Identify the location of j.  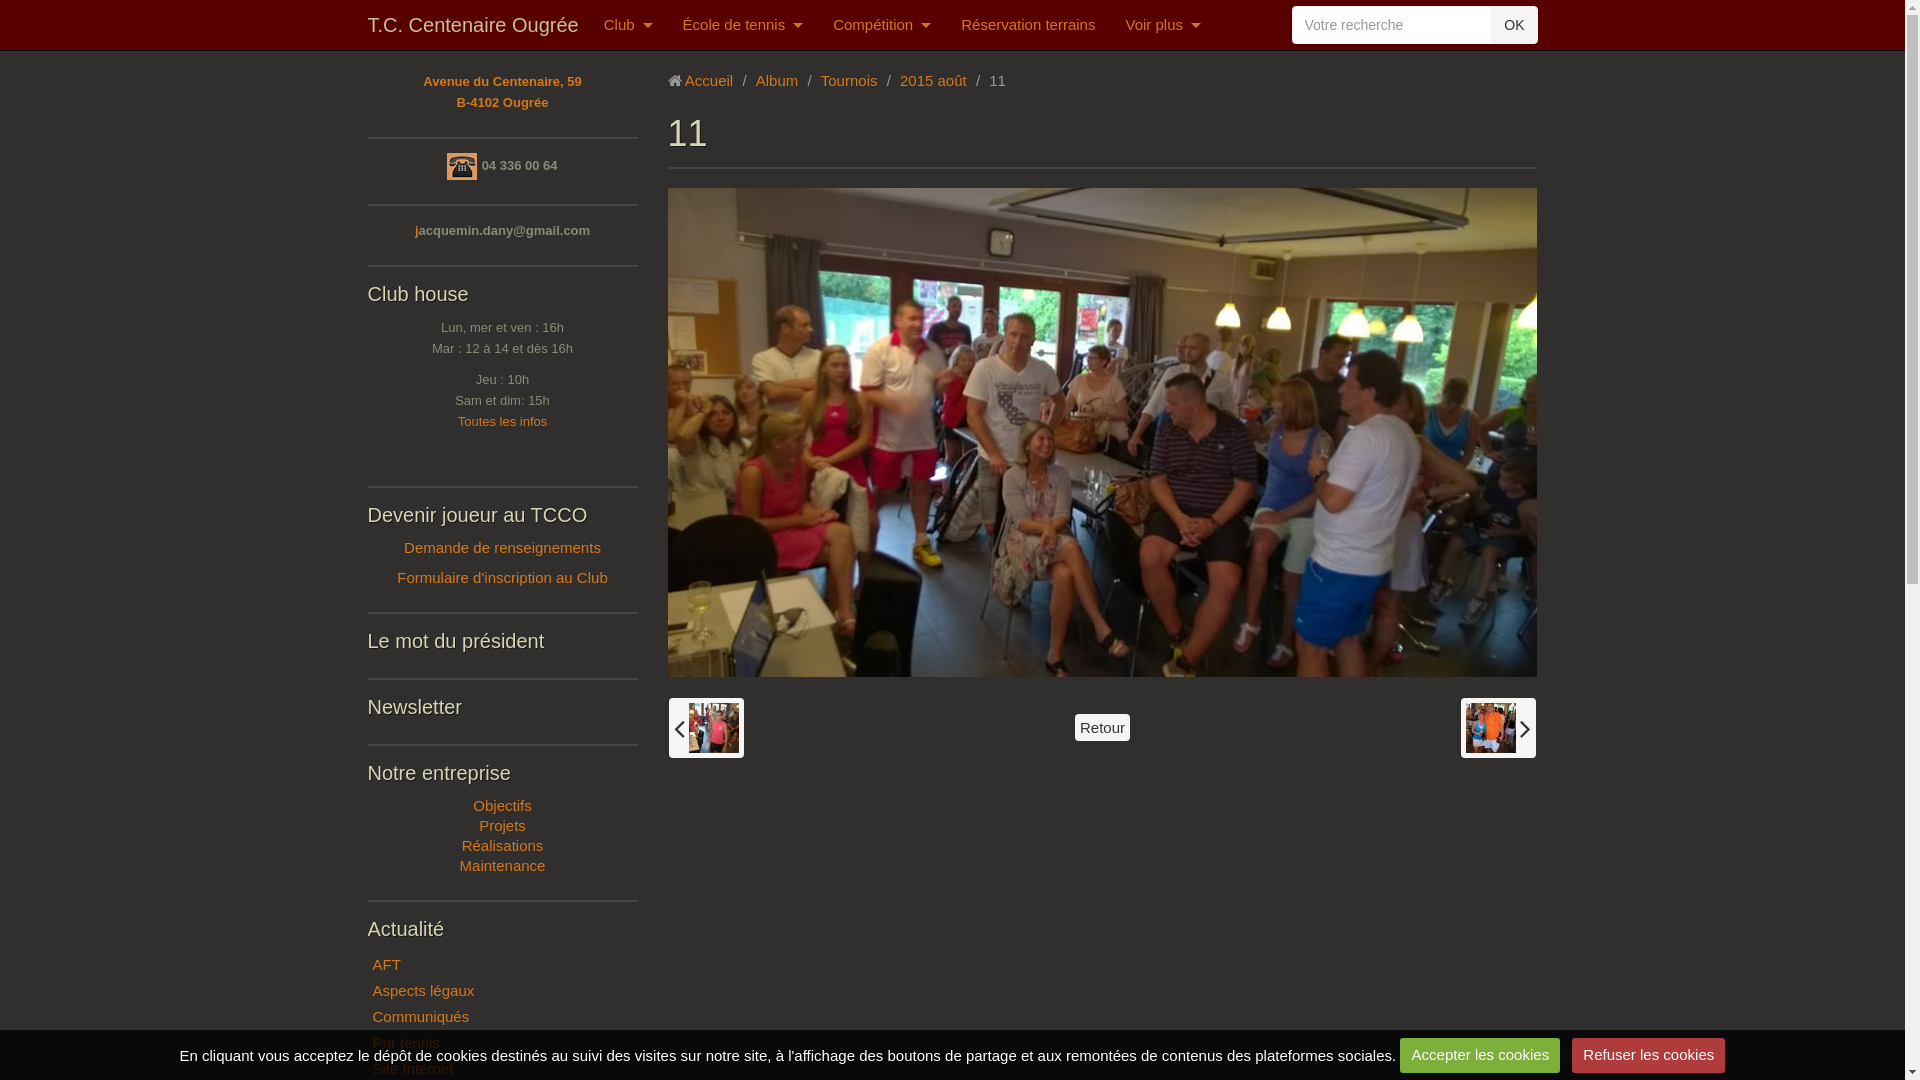
(417, 230).